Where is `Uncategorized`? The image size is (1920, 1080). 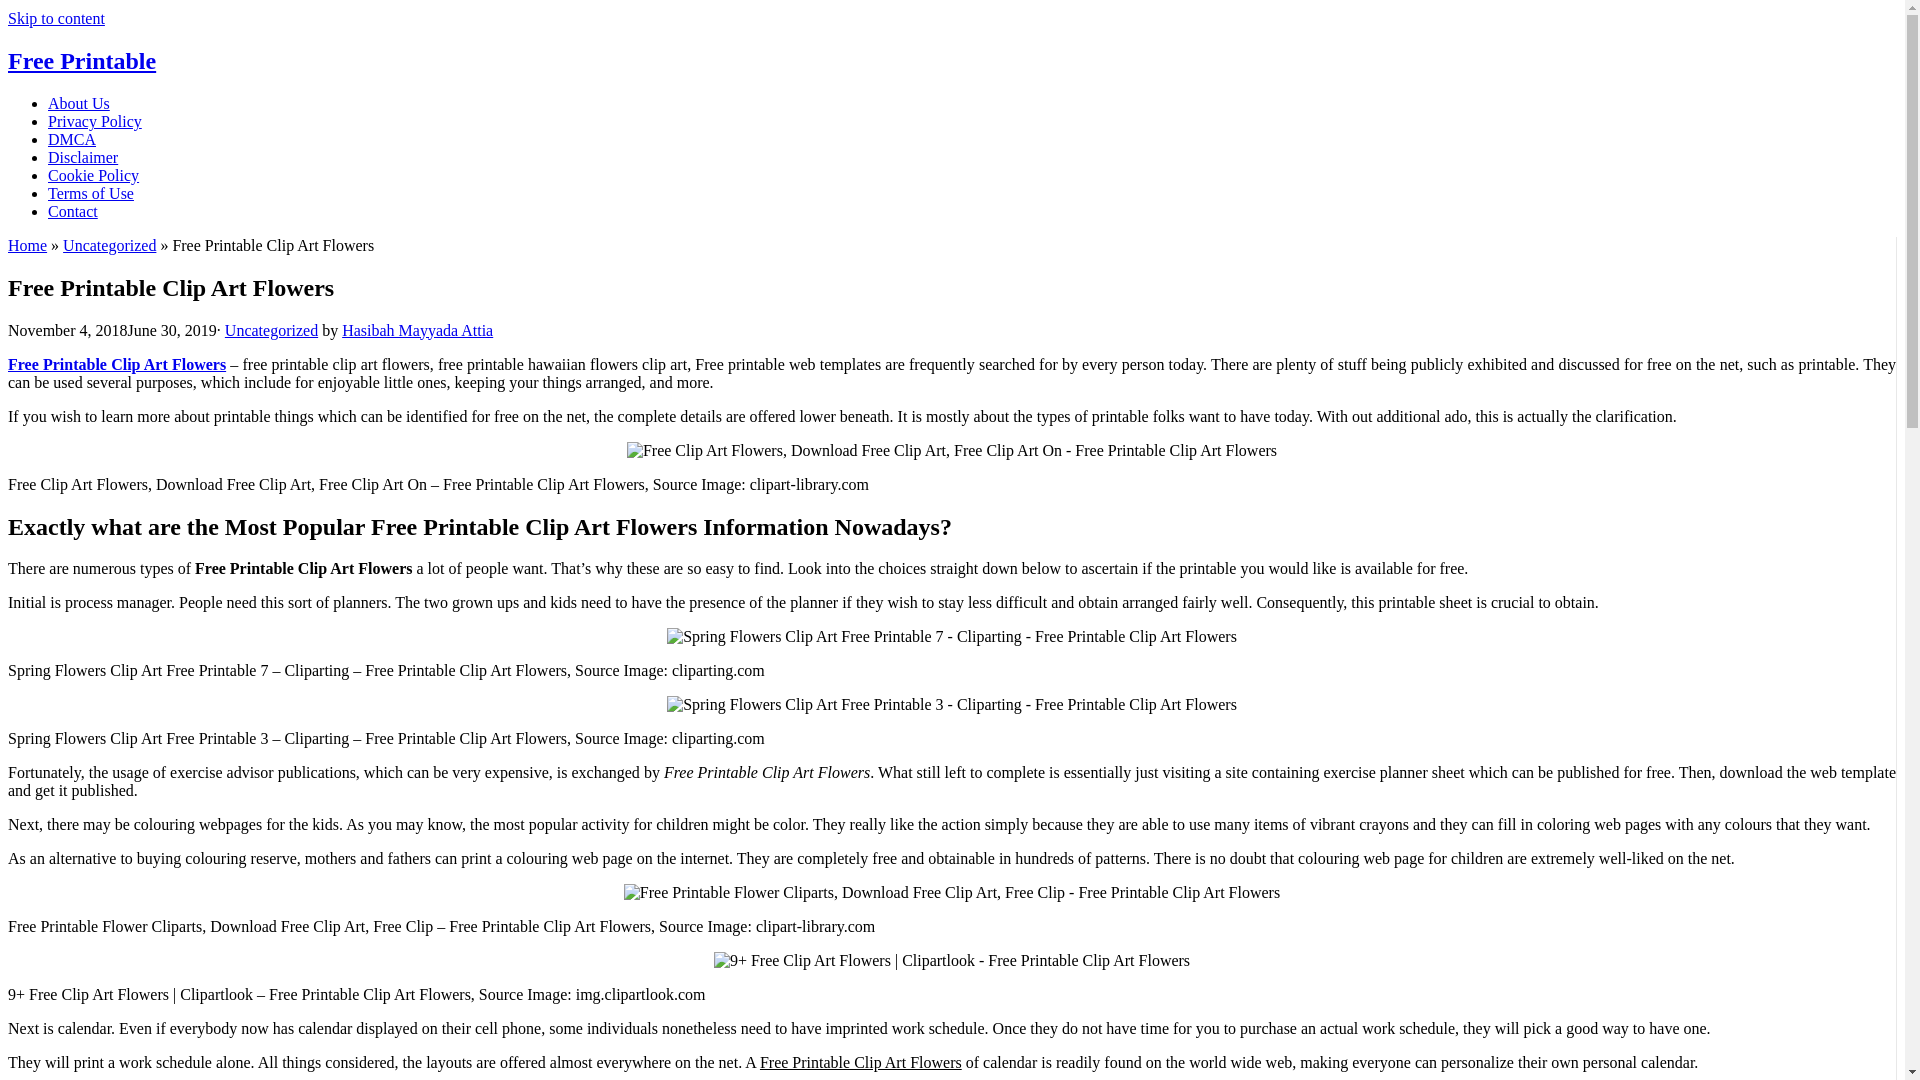
Uncategorized is located at coordinates (271, 330).